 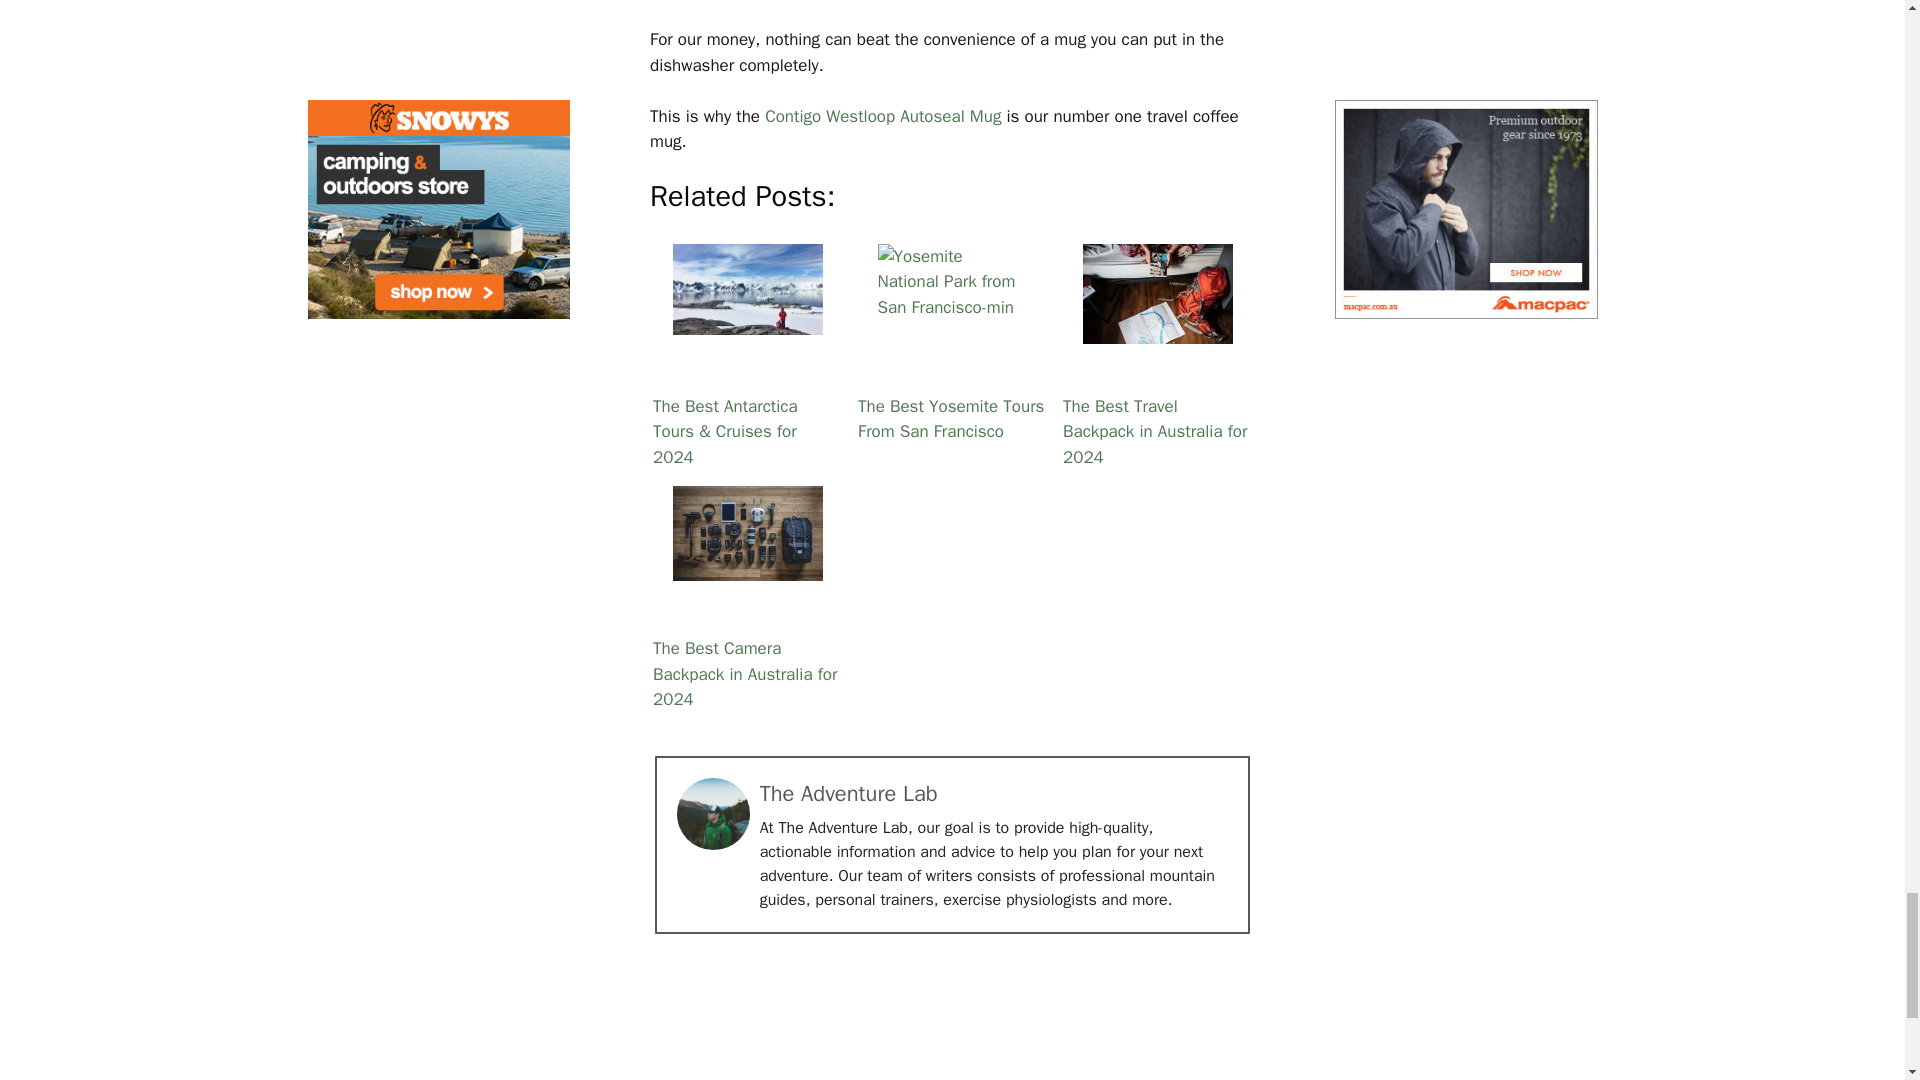 I want to click on The Best Travel Backpack in Australia for 2024, so click(x=1157, y=294).